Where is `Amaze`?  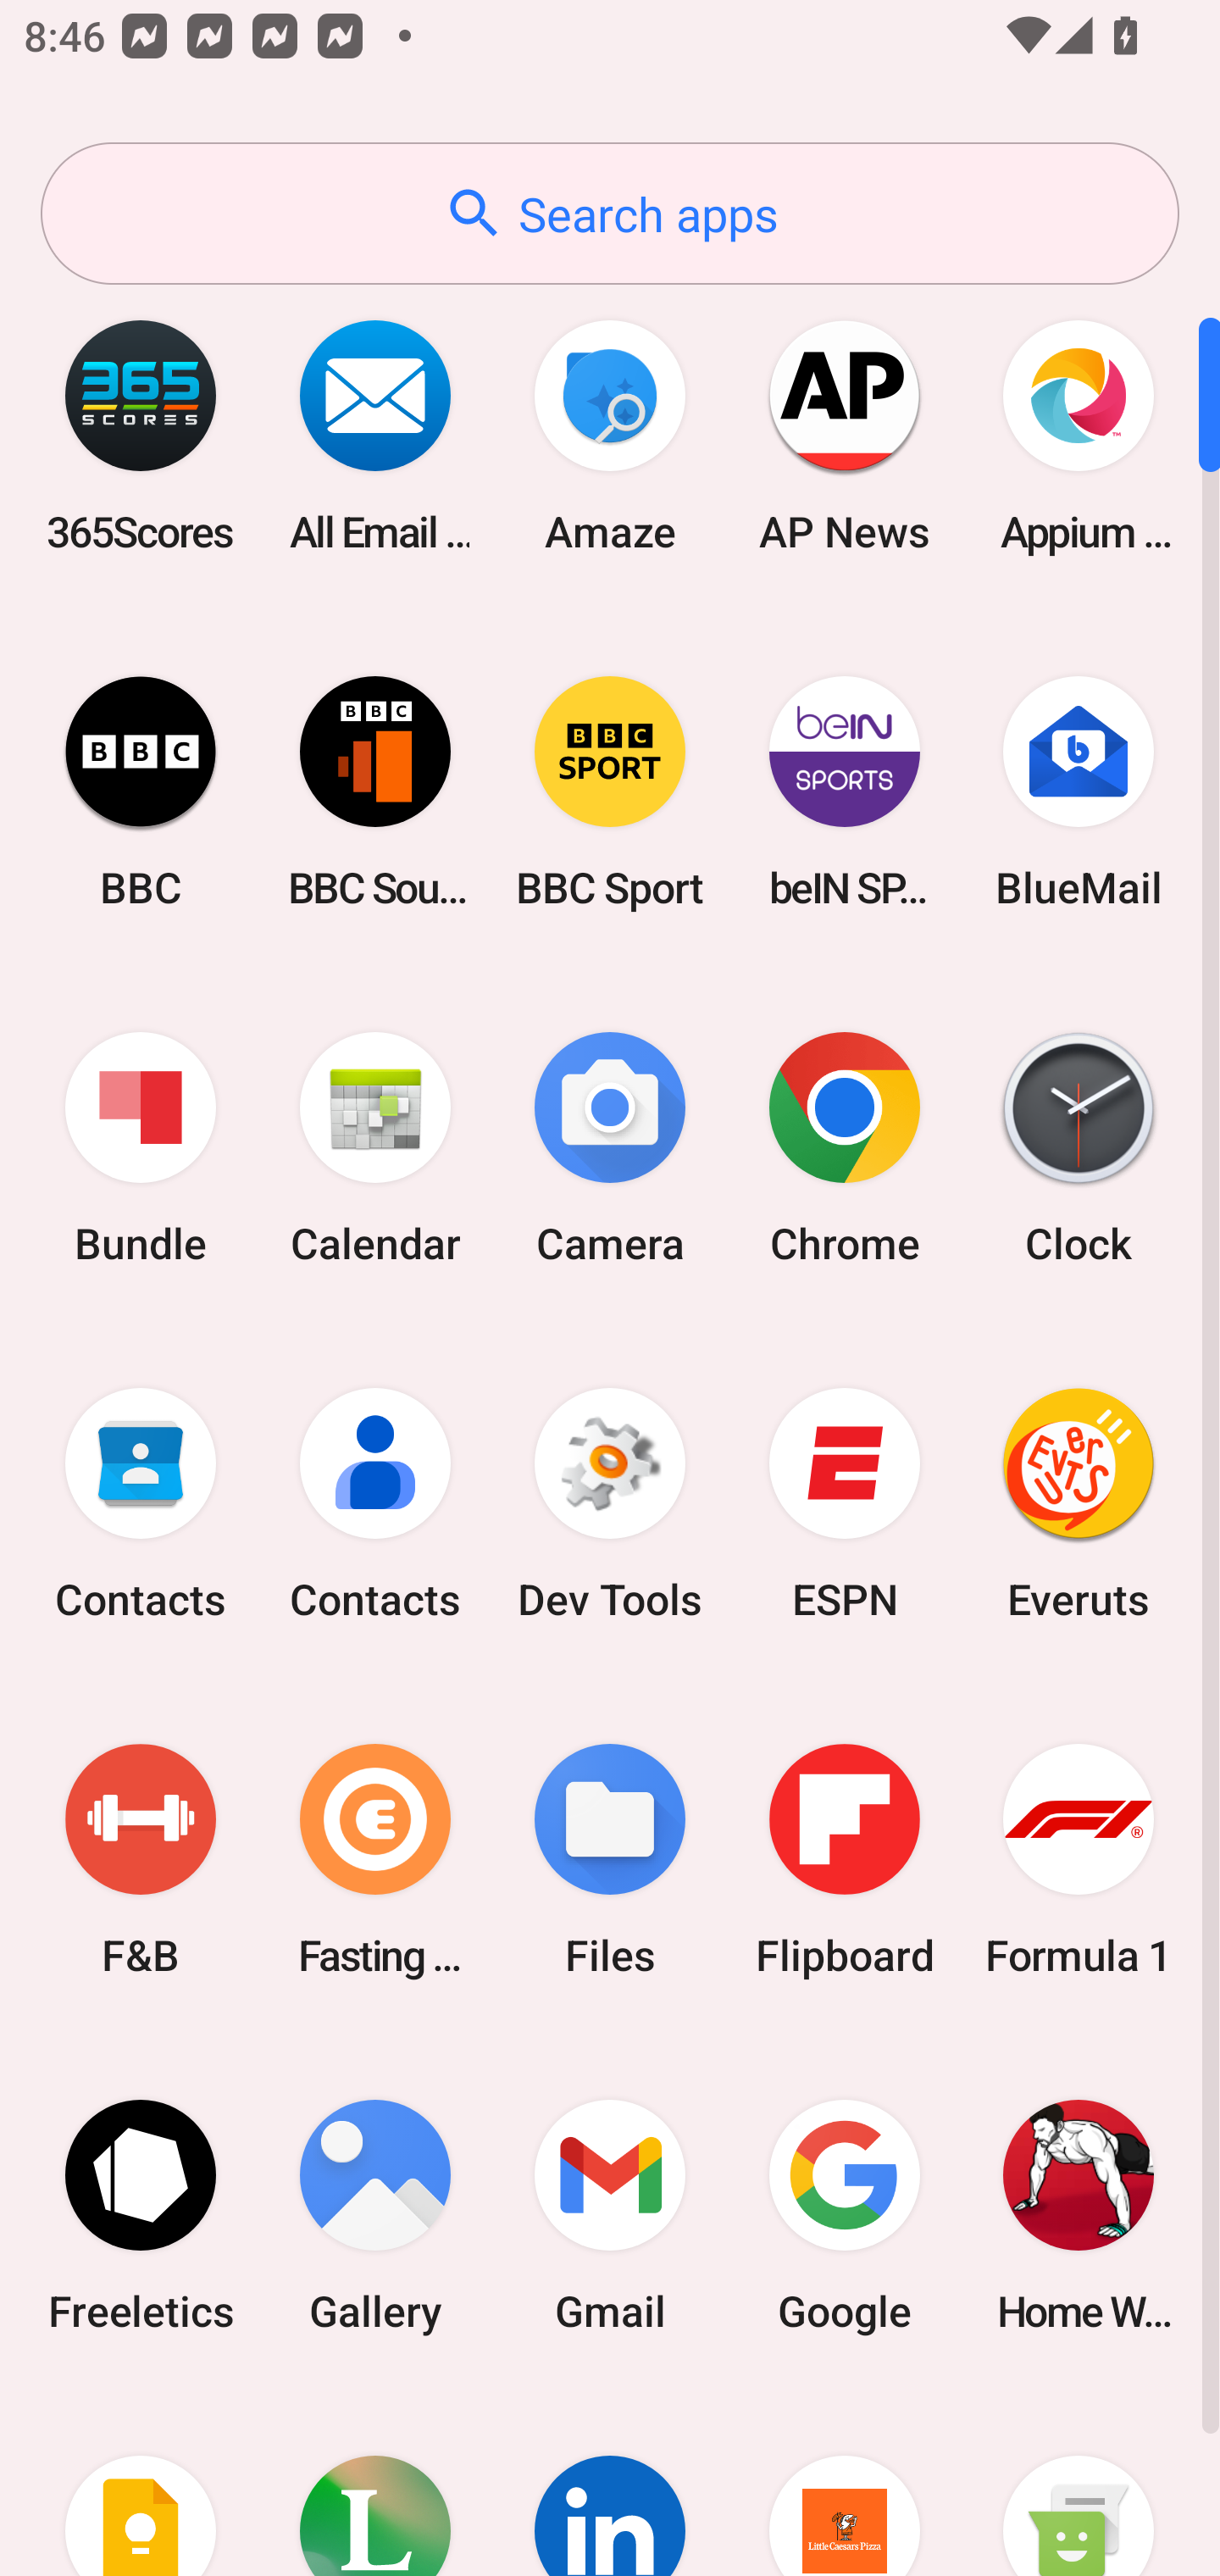 Amaze is located at coordinates (610, 436).